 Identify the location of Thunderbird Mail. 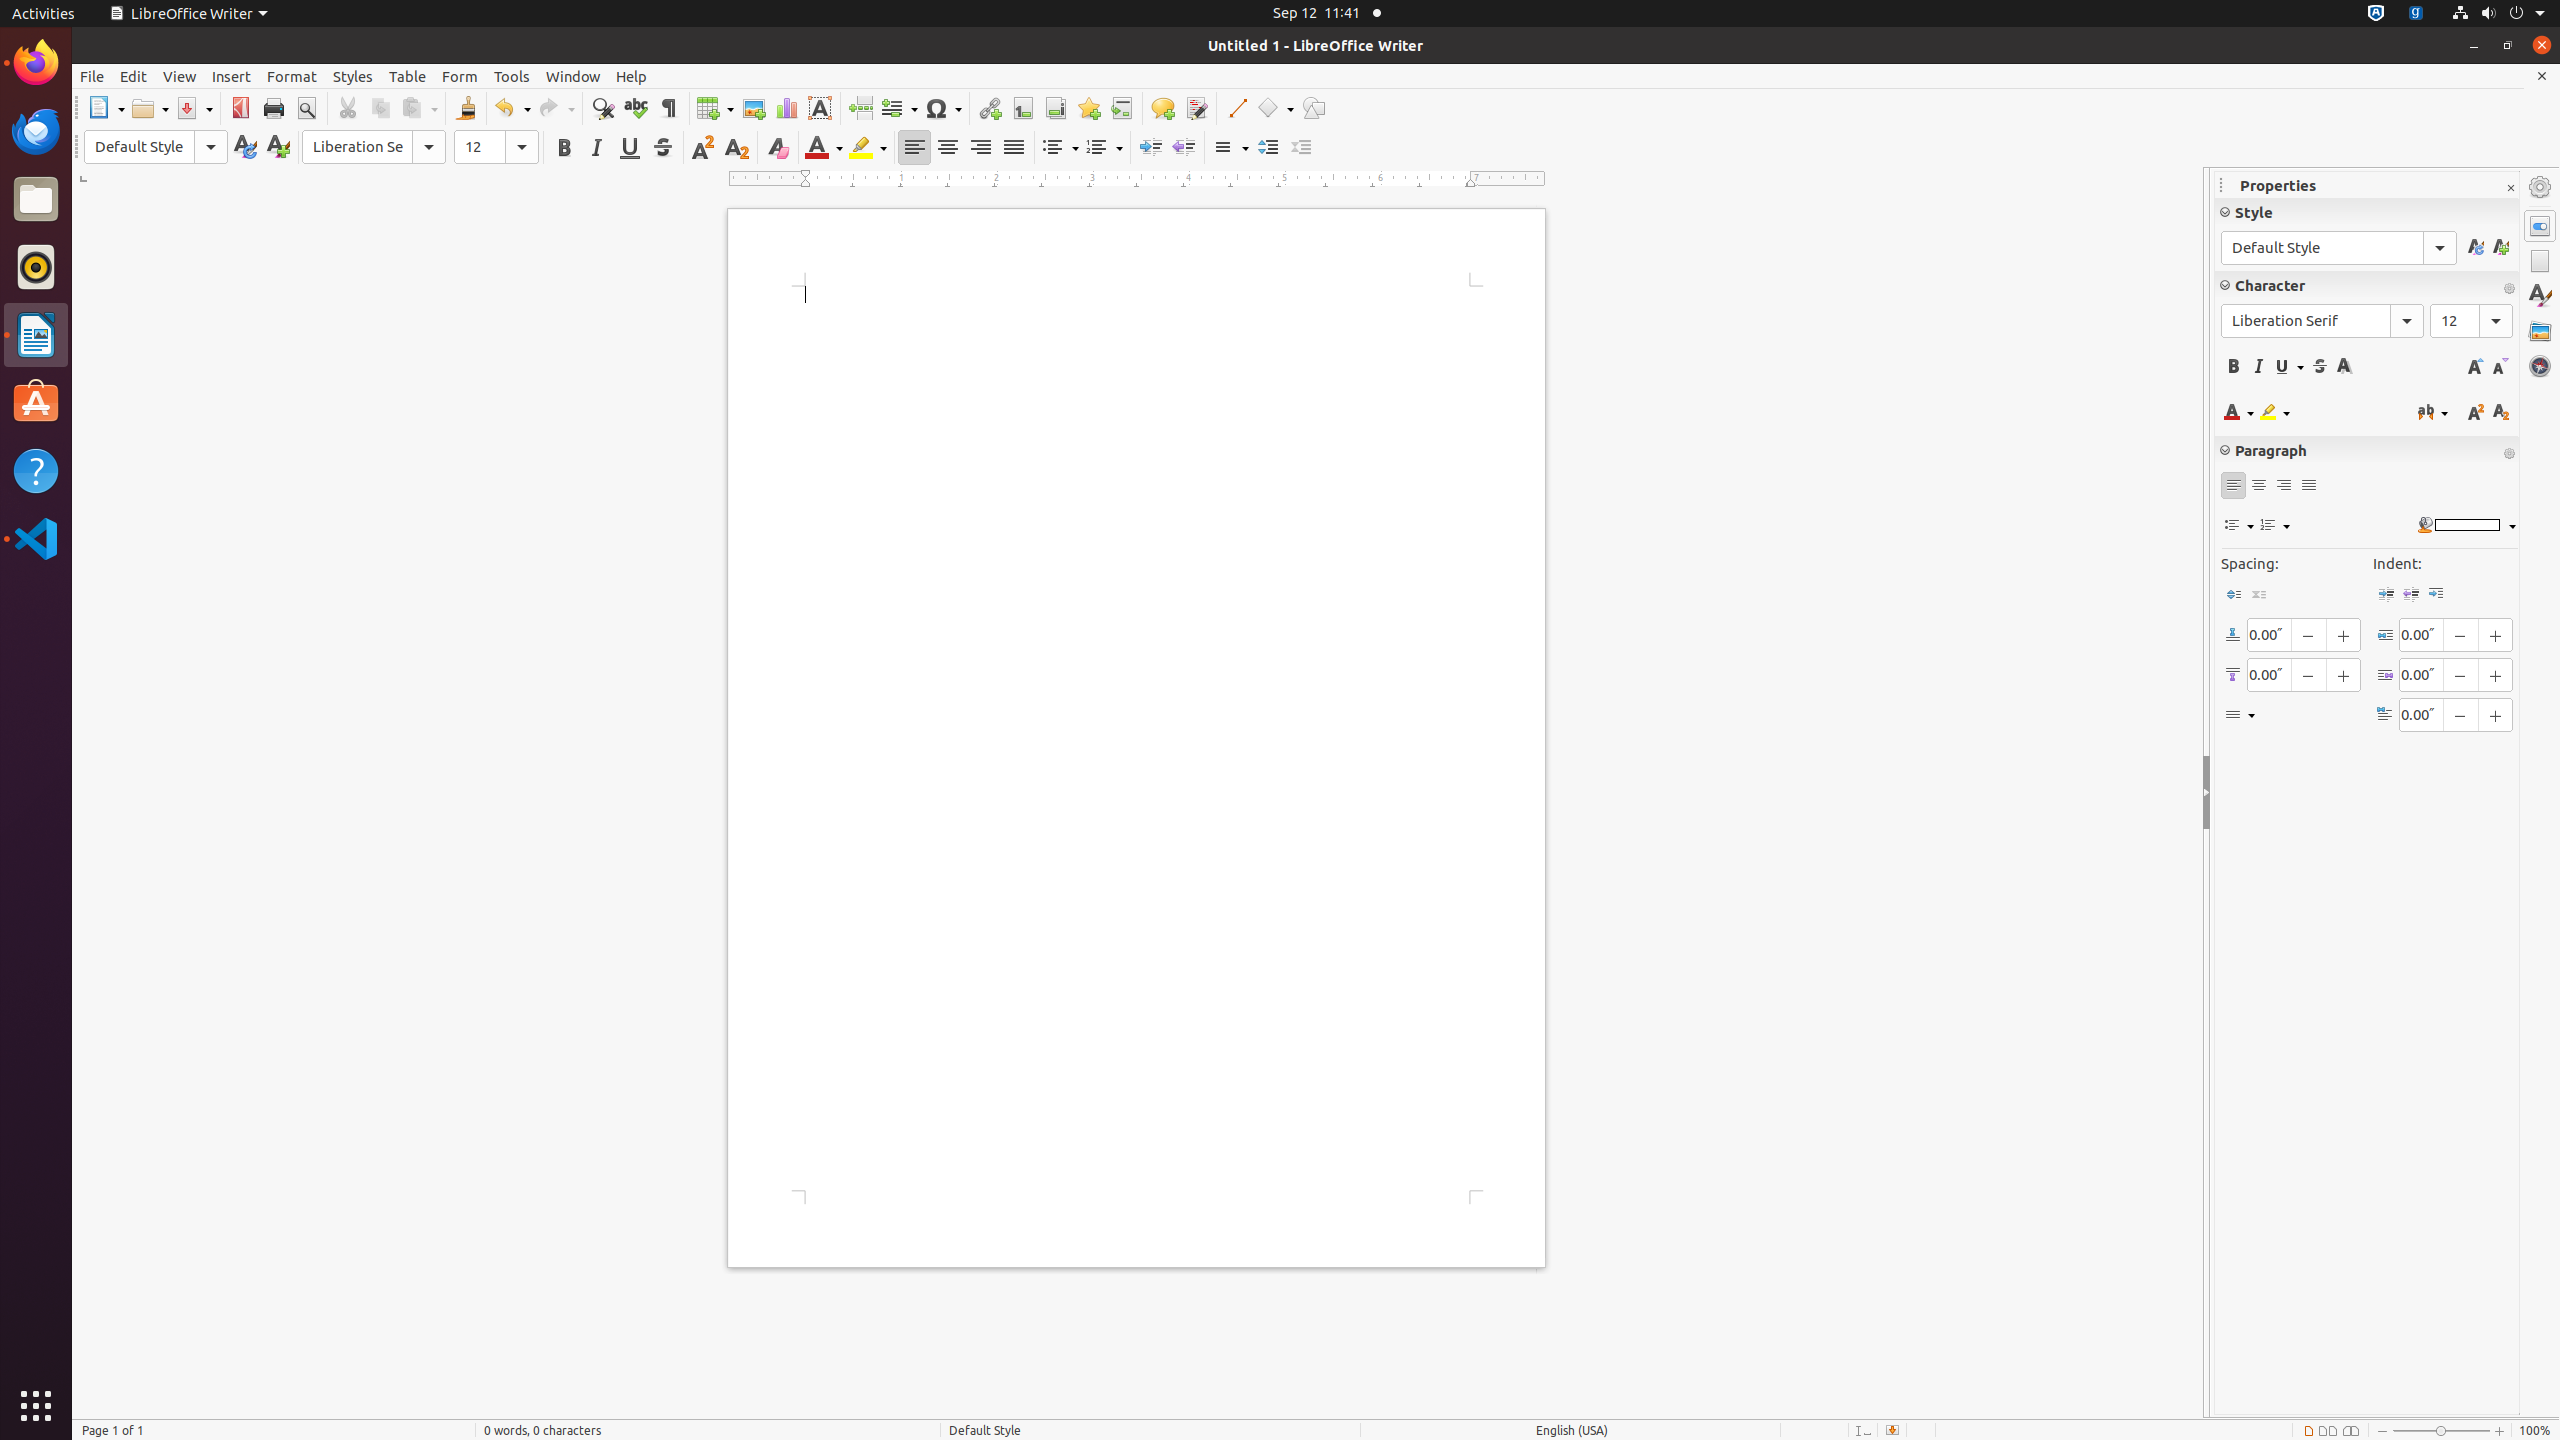
(36, 131).